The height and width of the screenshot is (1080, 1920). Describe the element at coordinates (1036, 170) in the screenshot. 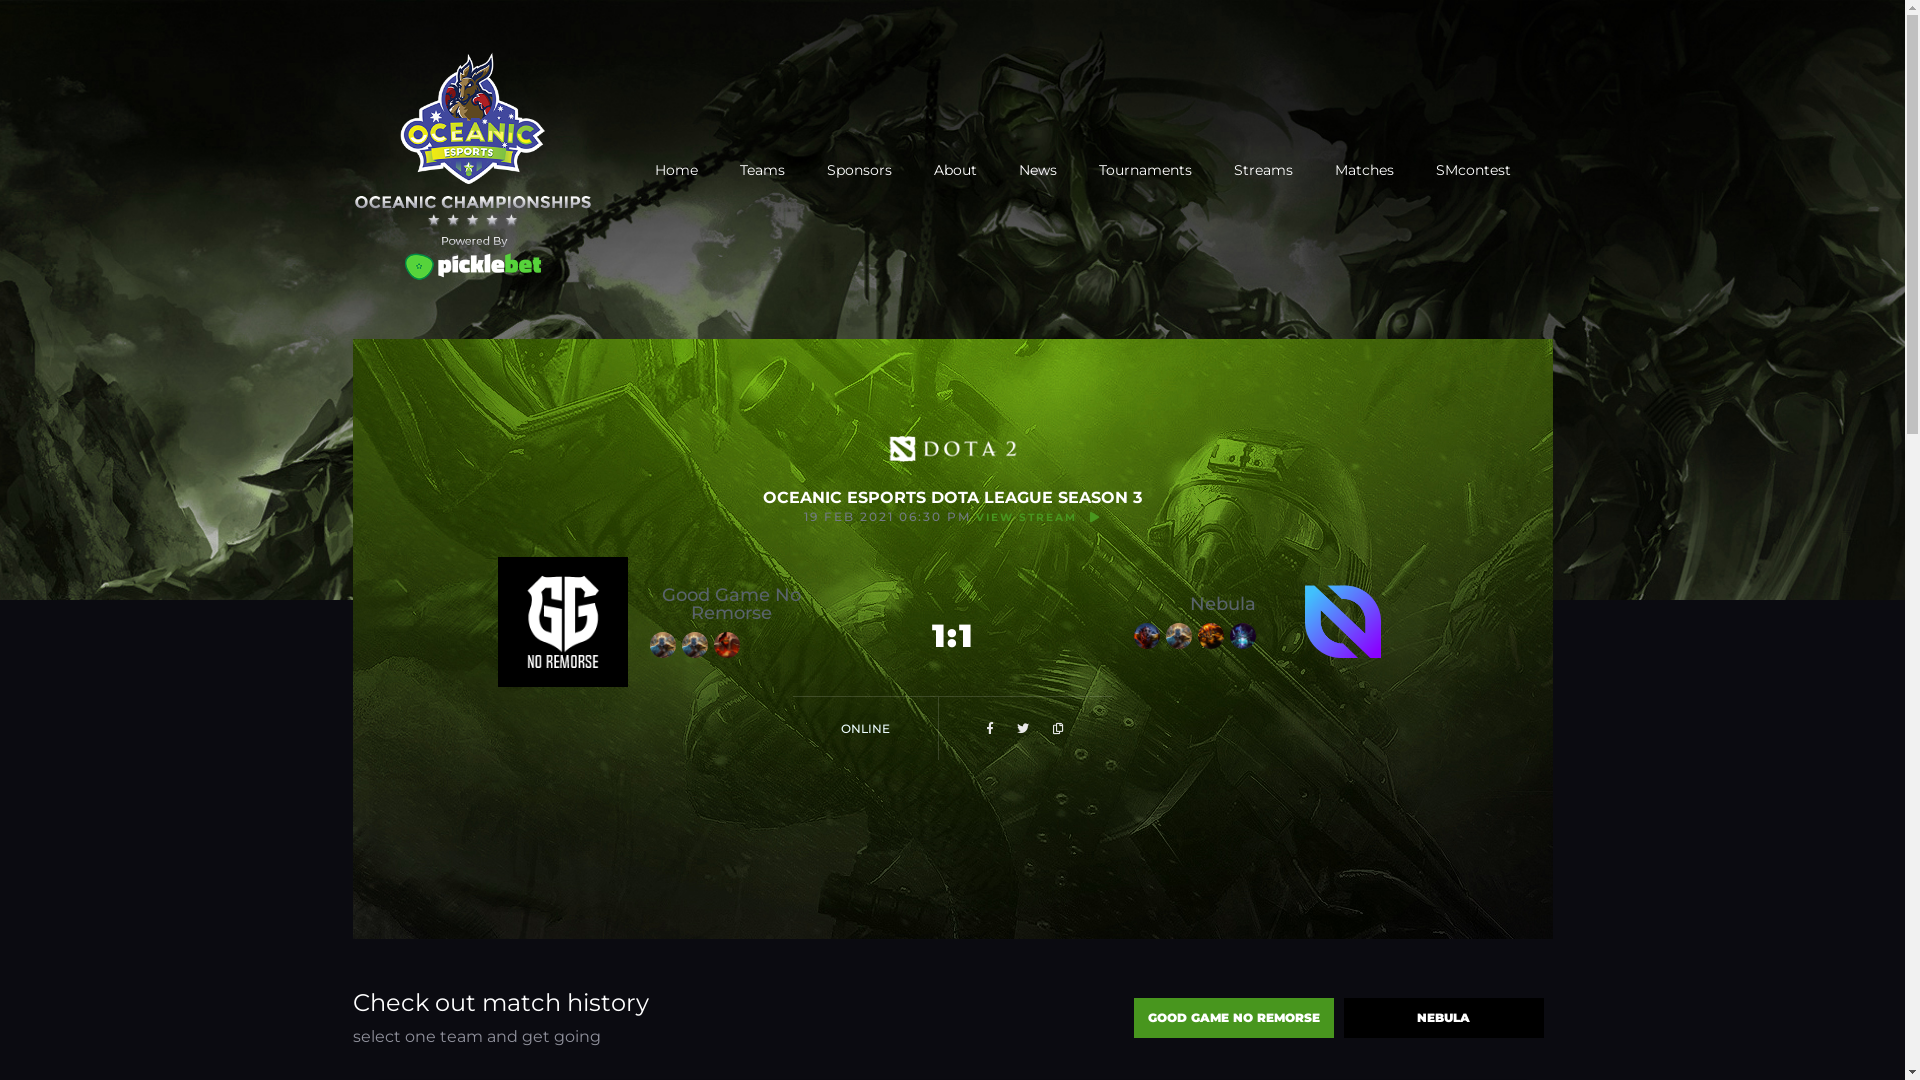

I see `News` at that location.